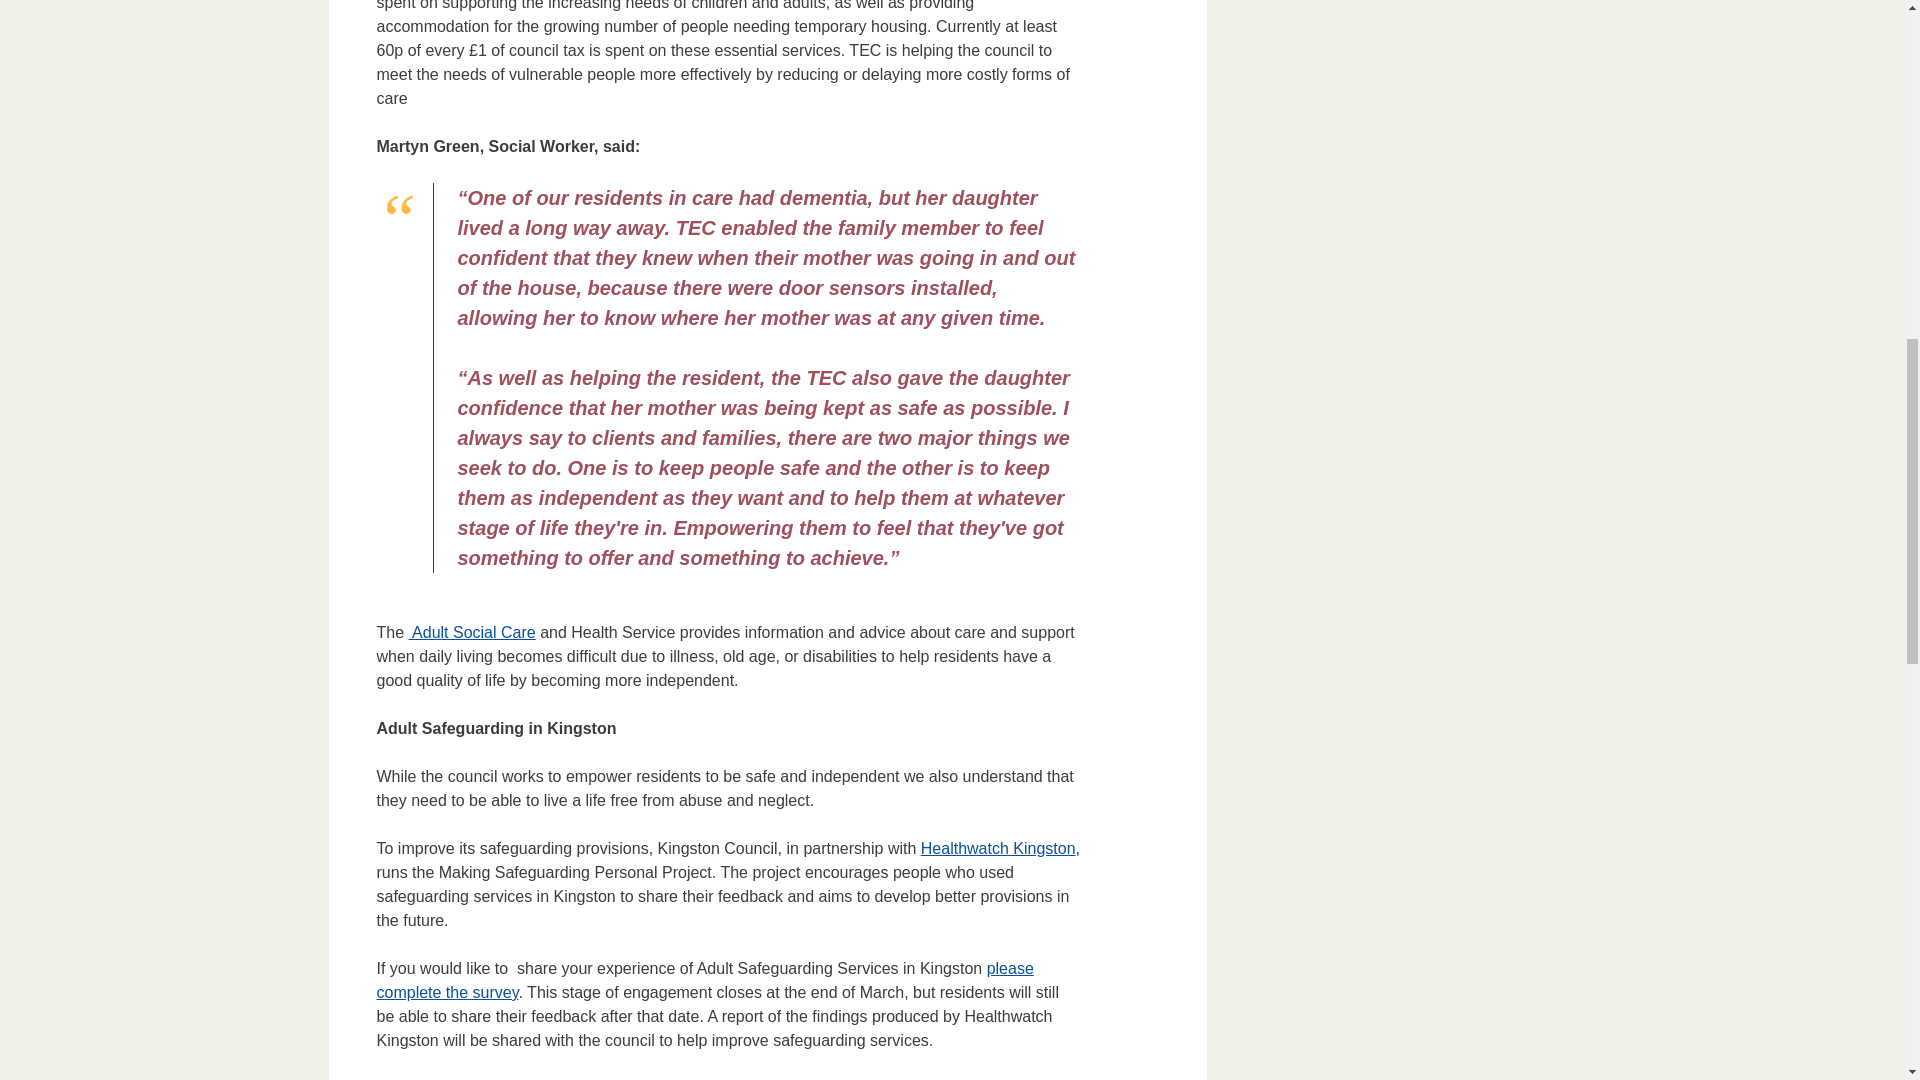  I want to click on Healthwatch Kingston, so click(998, 848).